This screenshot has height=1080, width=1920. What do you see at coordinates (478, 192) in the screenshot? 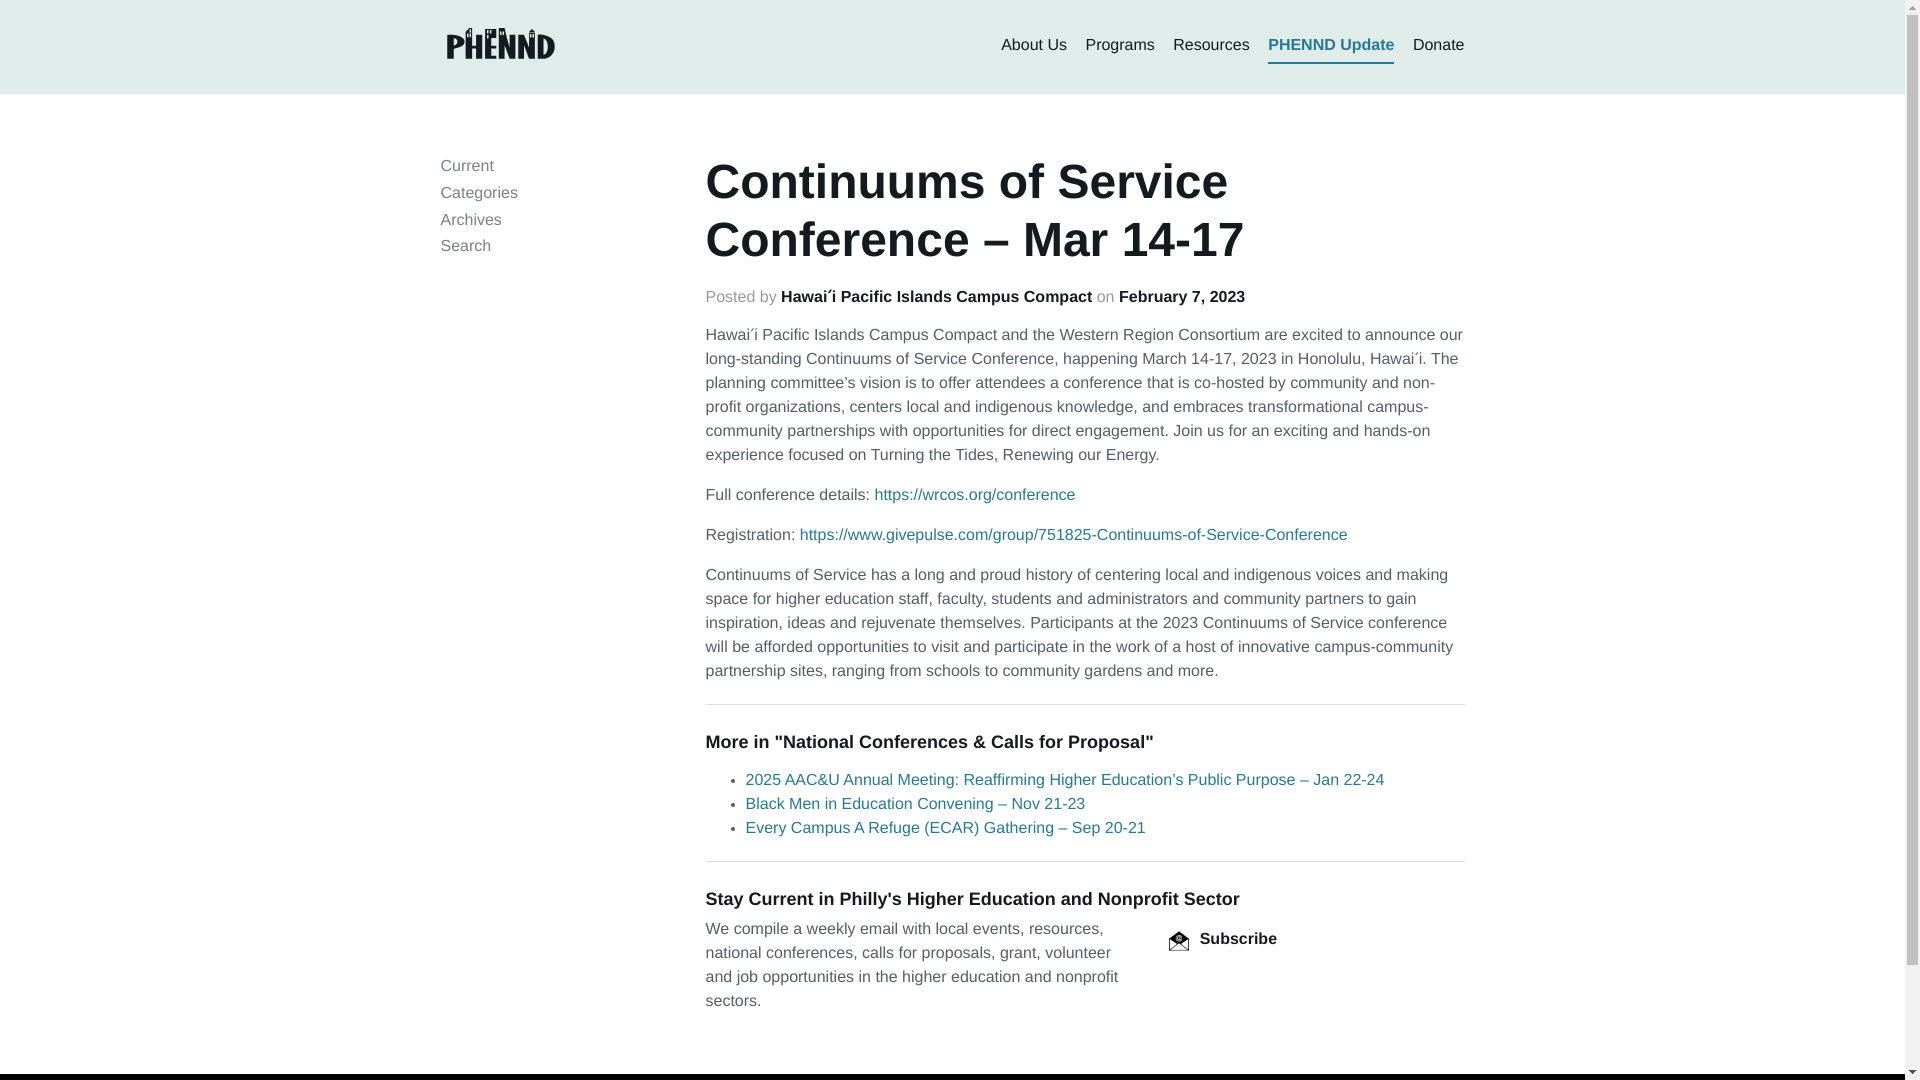
I see `Categories` at bounding box center [478, 192].